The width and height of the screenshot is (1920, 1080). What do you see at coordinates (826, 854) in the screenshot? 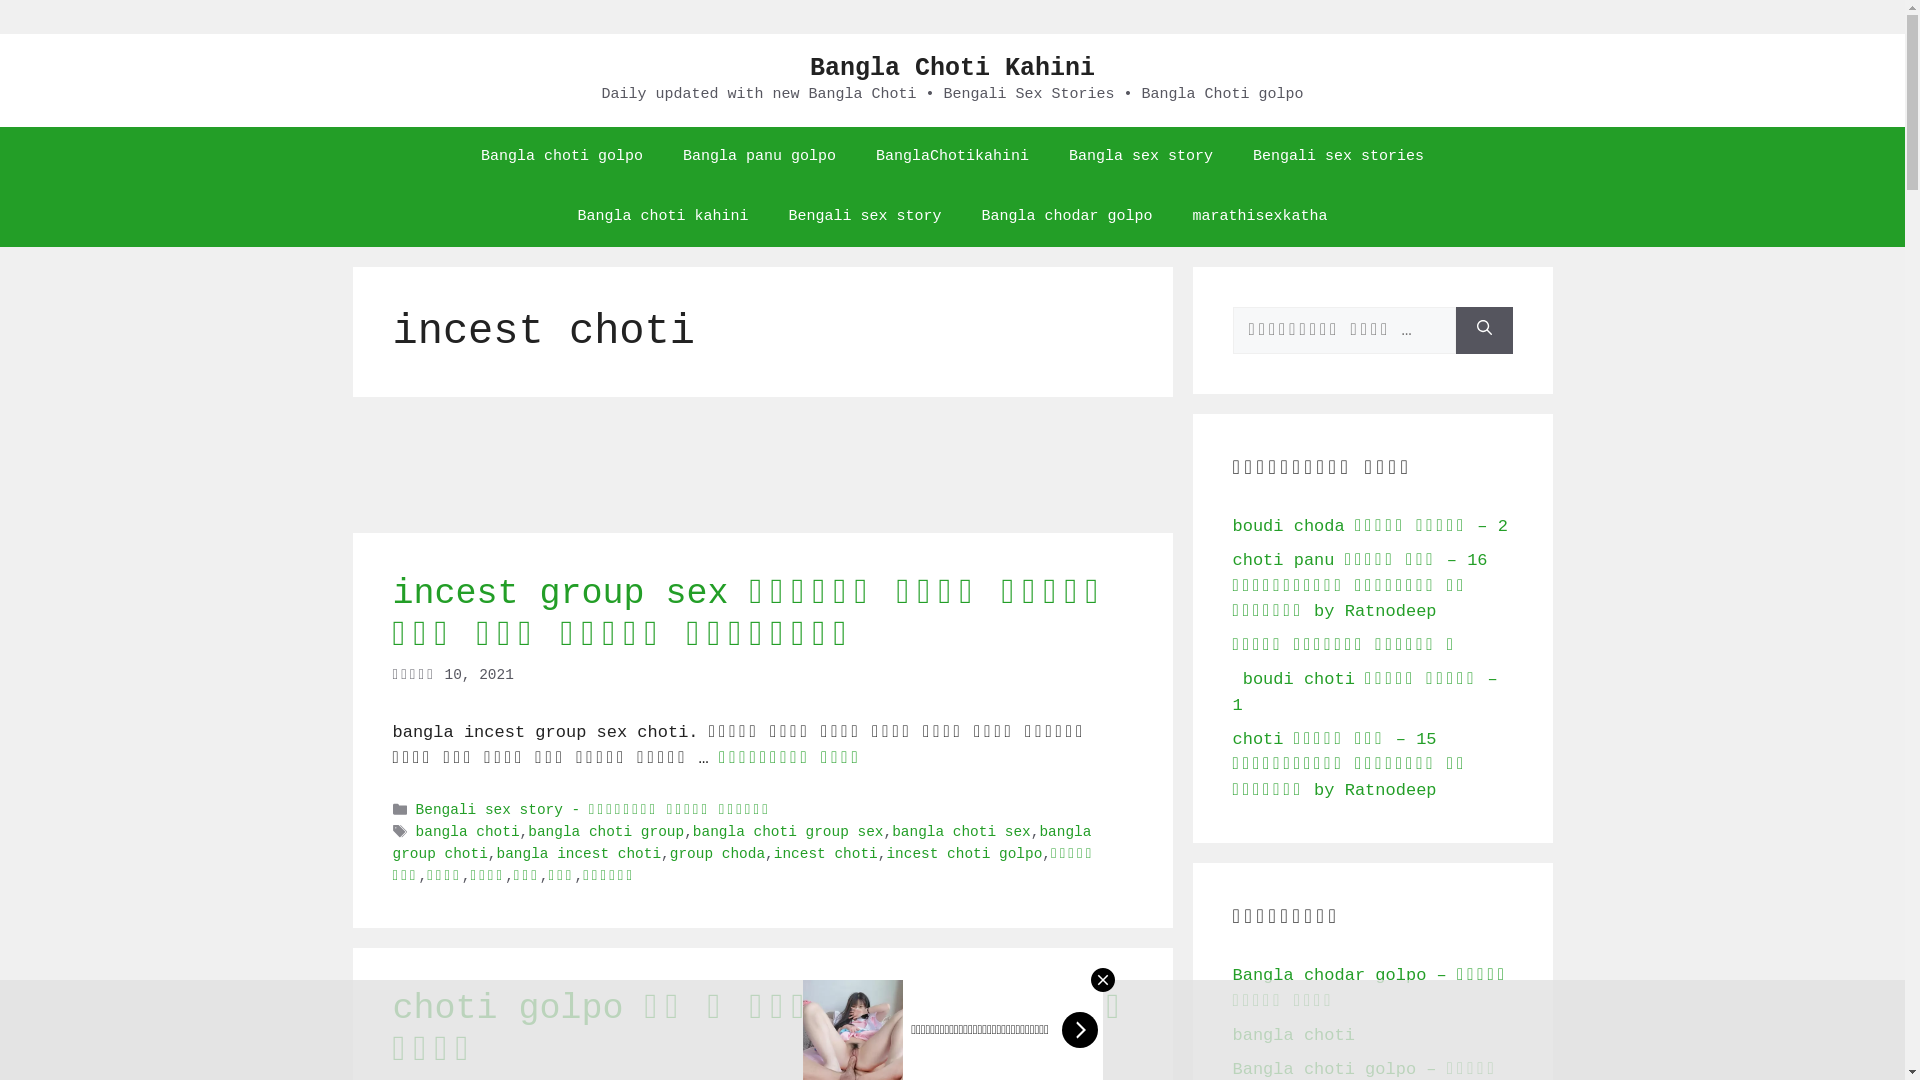
I see `incest choti` at bounding box center [826, 854].